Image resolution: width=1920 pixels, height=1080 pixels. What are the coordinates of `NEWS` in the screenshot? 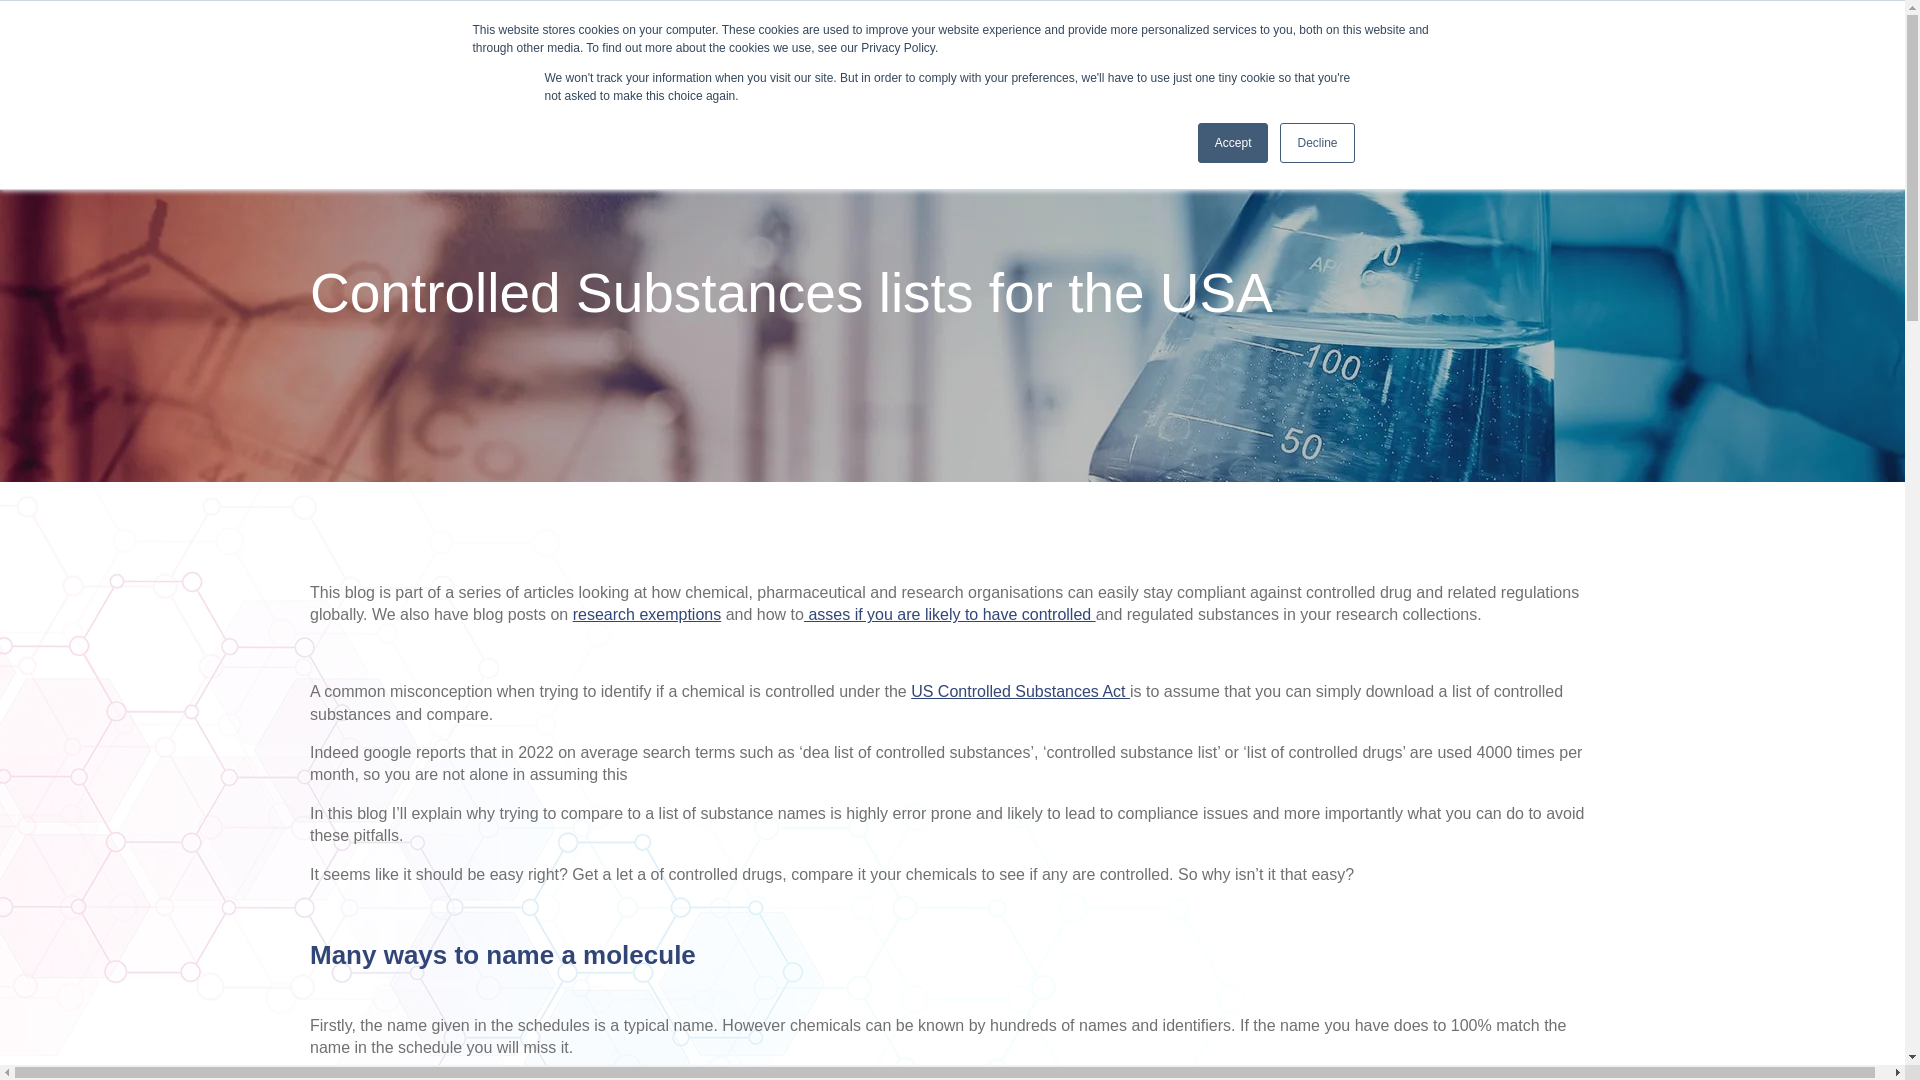 It's located at (1379, 58).